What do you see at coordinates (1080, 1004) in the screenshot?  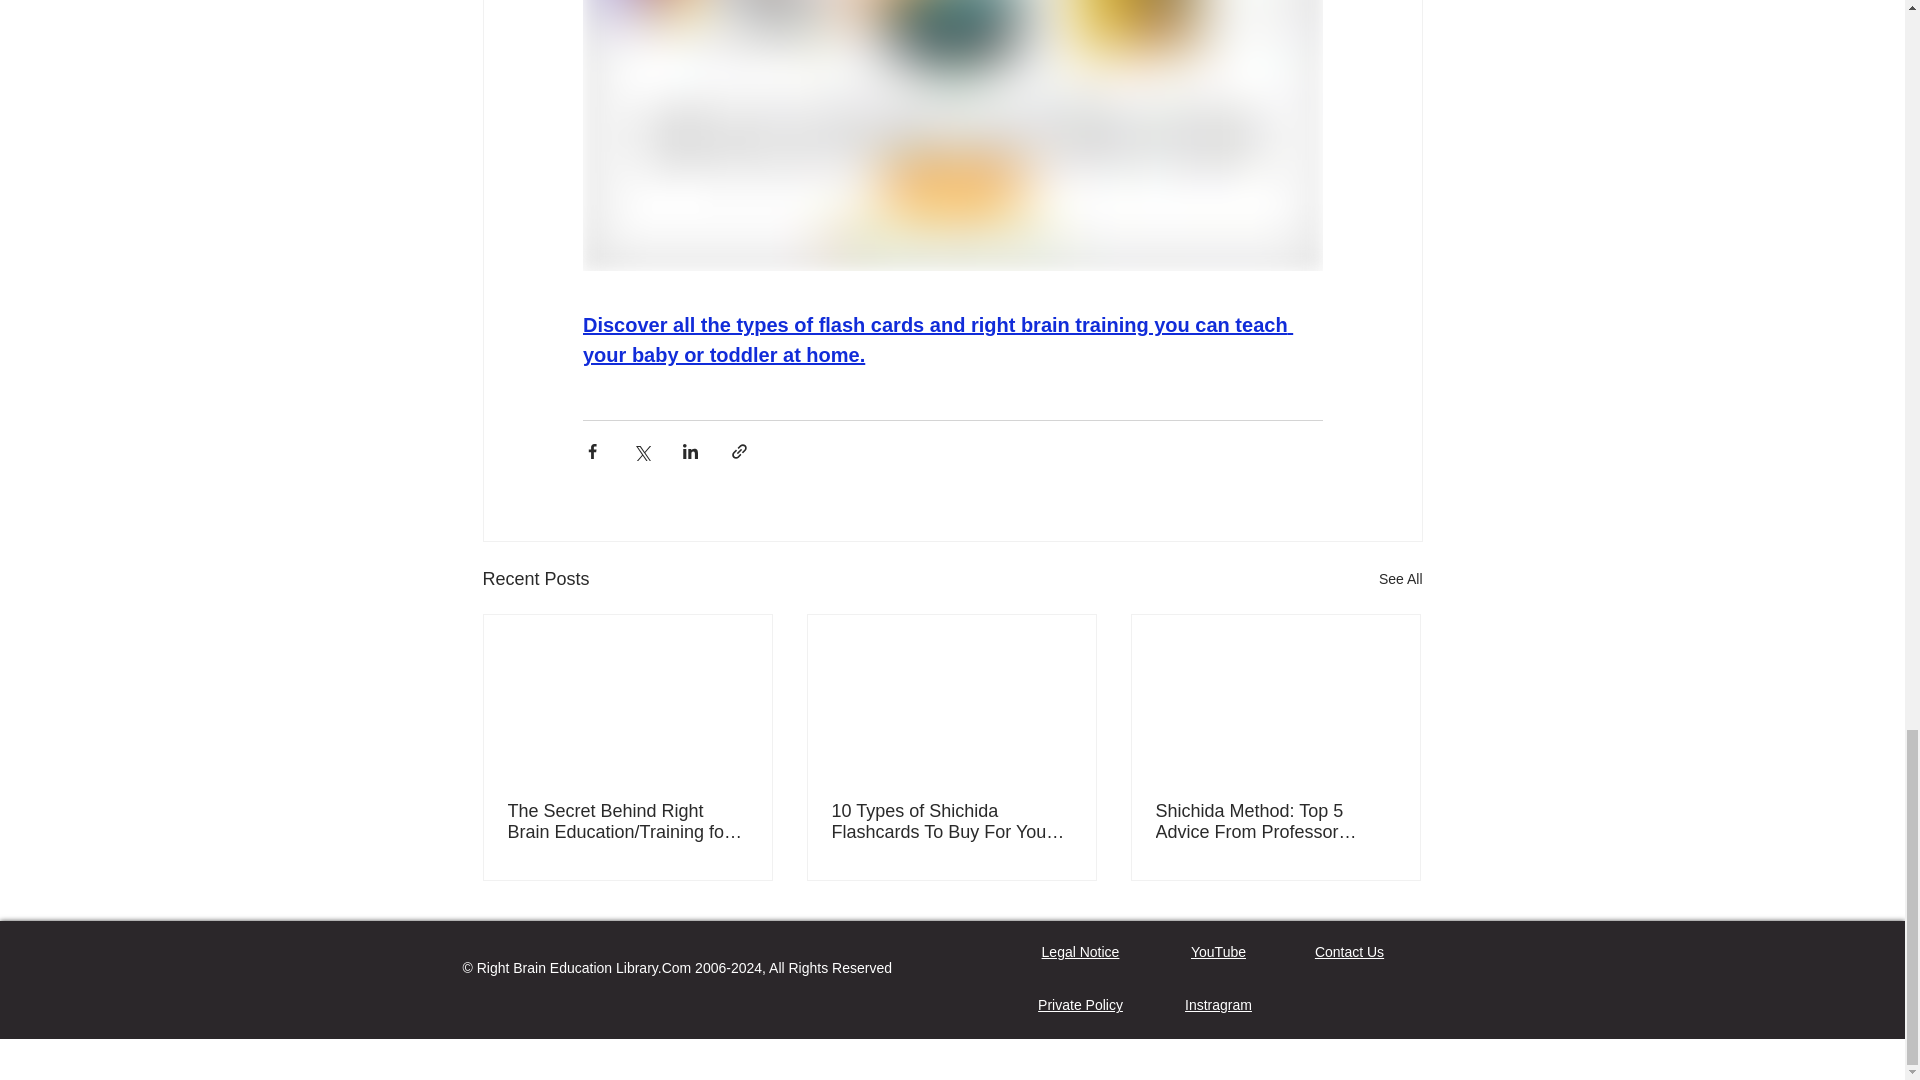 I see `Private Policy` at bounding box center [1080, 1004].